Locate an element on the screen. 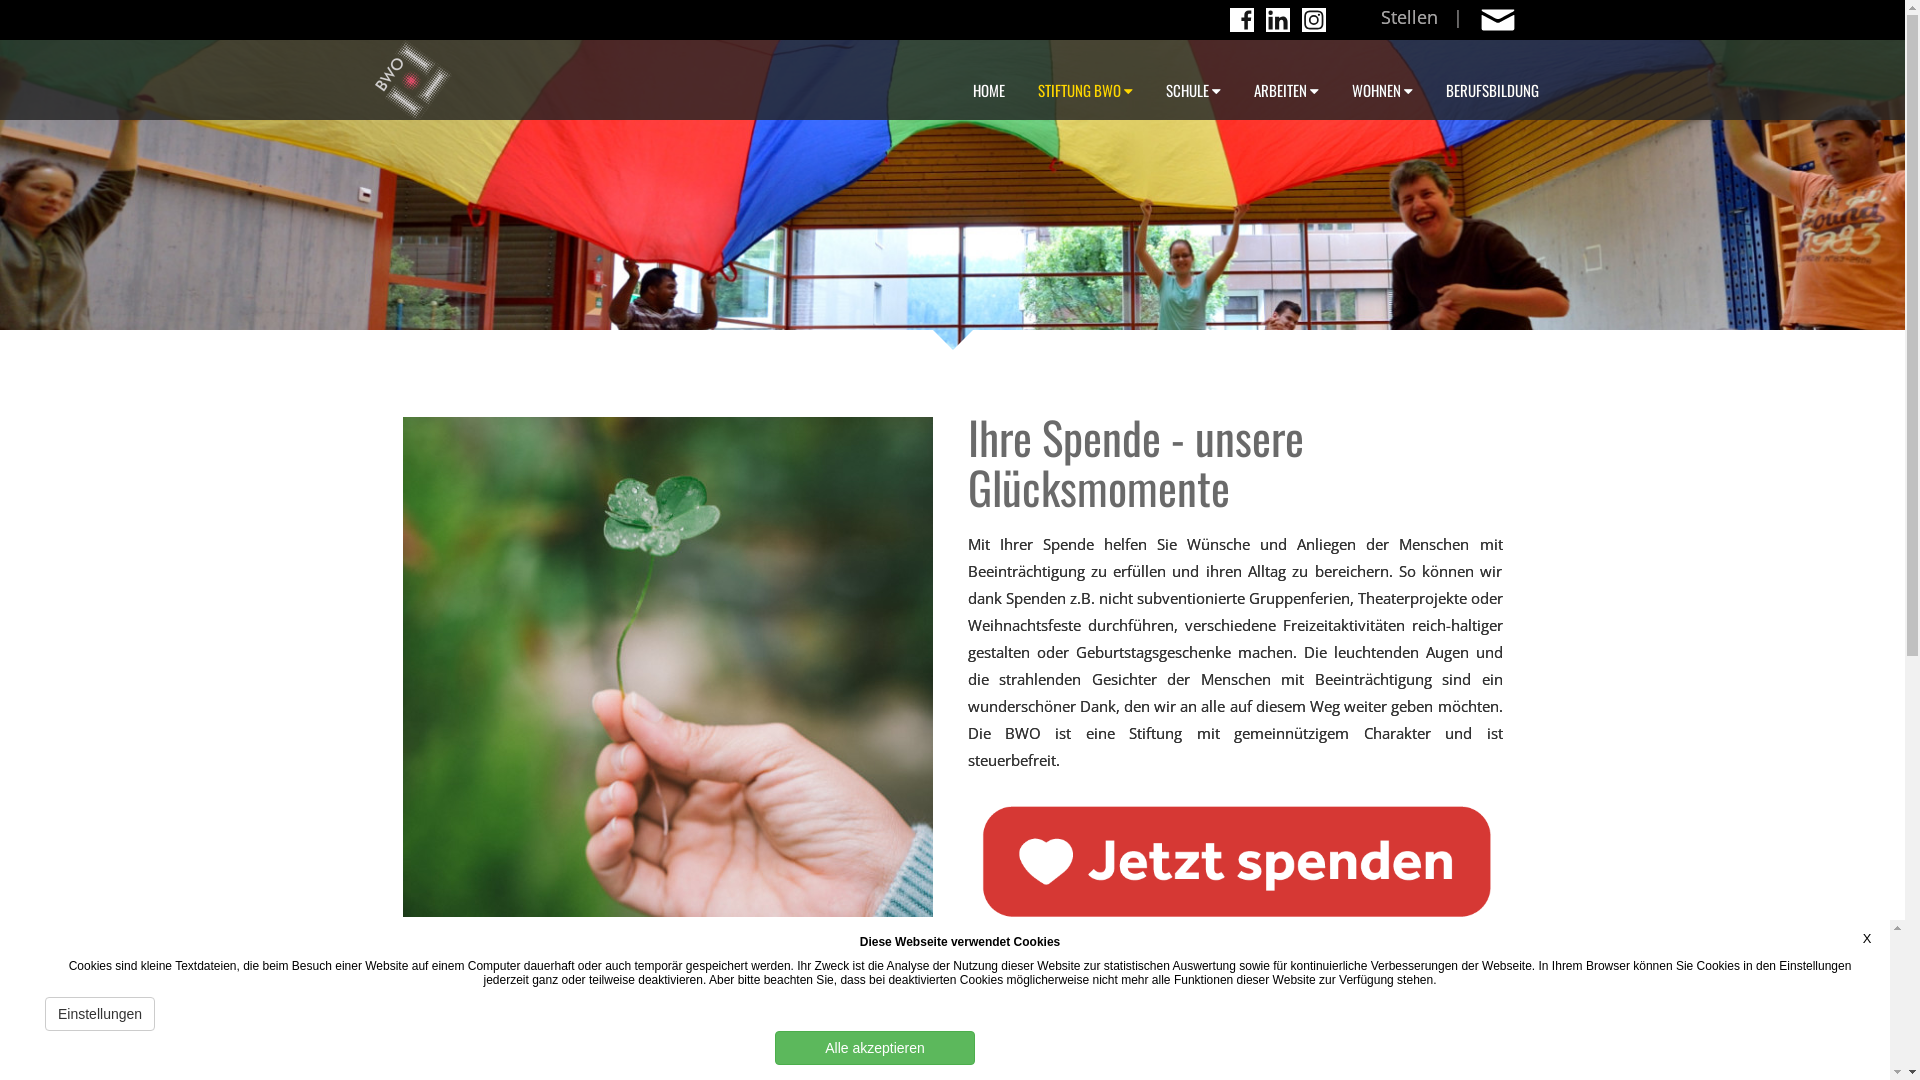 This screenshot has height=1080, width=1920. WOHNEN is located at coordinates (1382, 80).